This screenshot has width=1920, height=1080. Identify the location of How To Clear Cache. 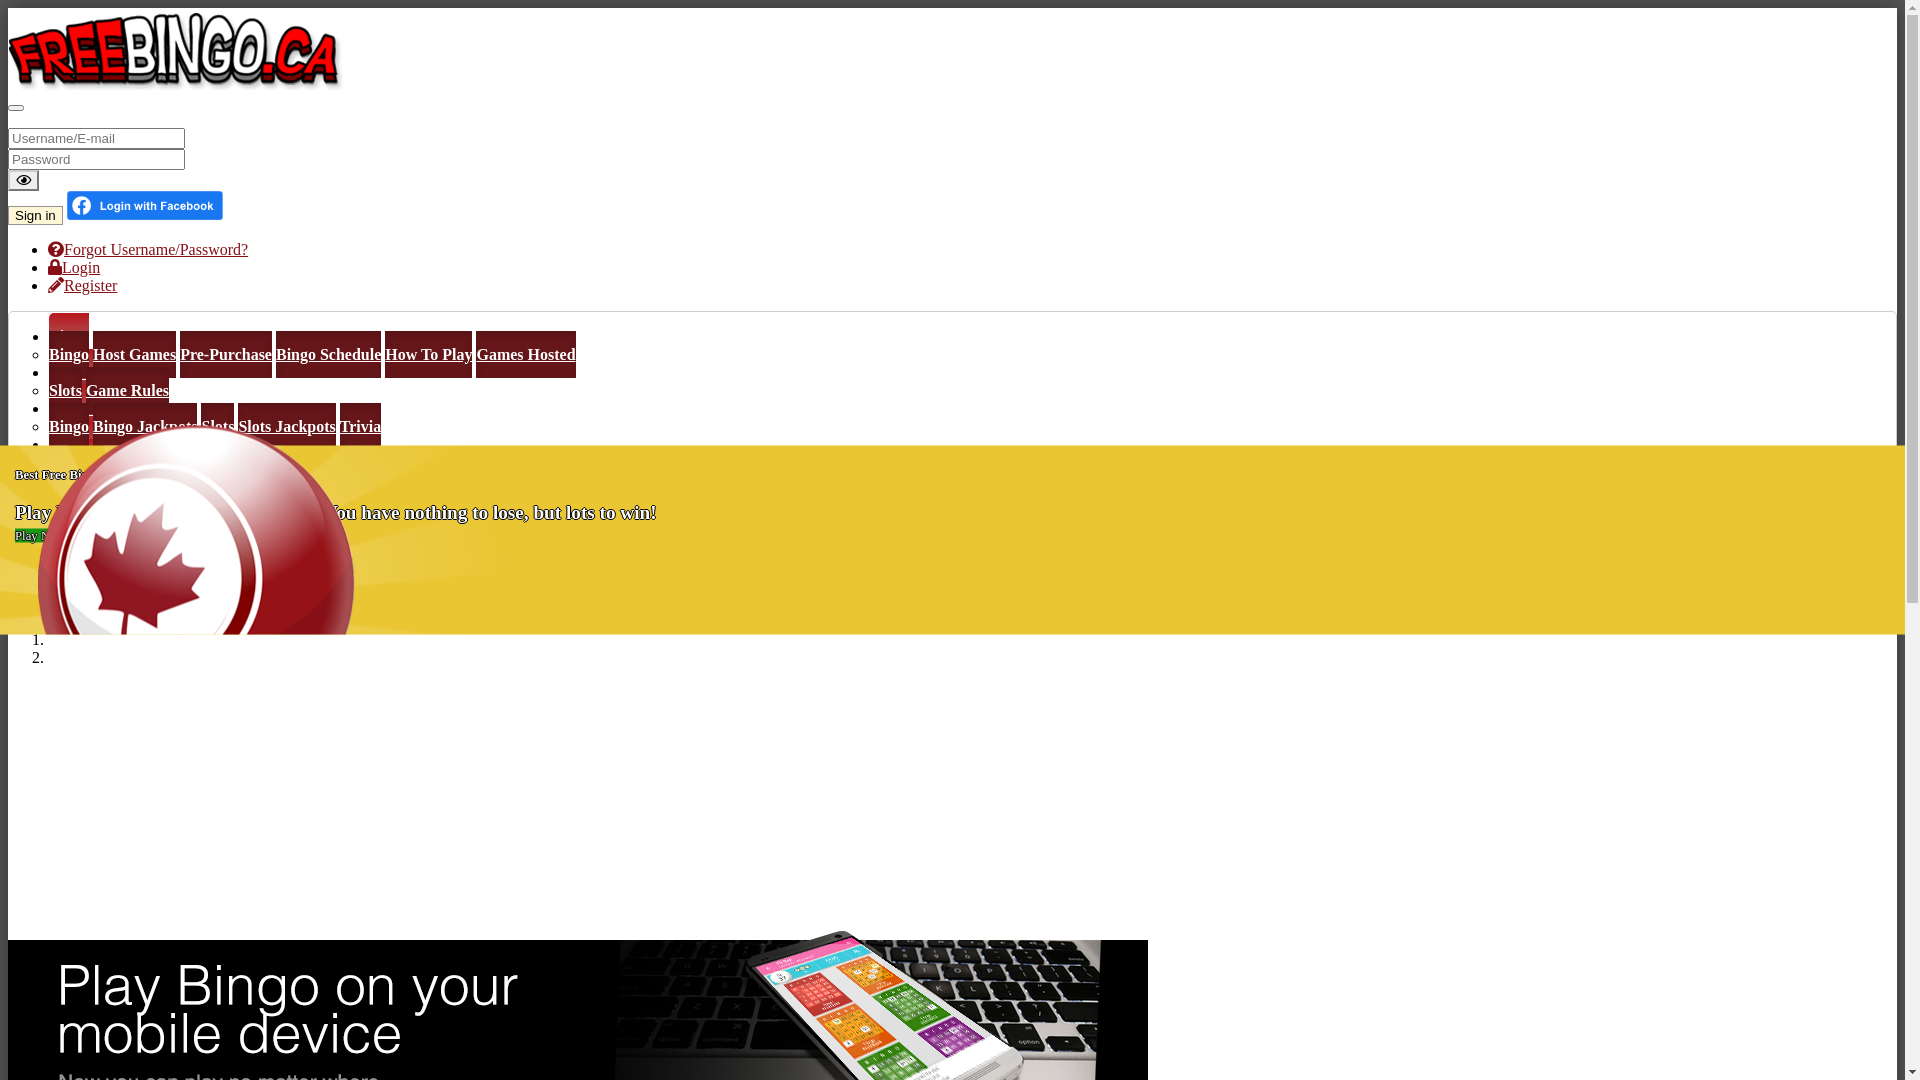
(336, 516).